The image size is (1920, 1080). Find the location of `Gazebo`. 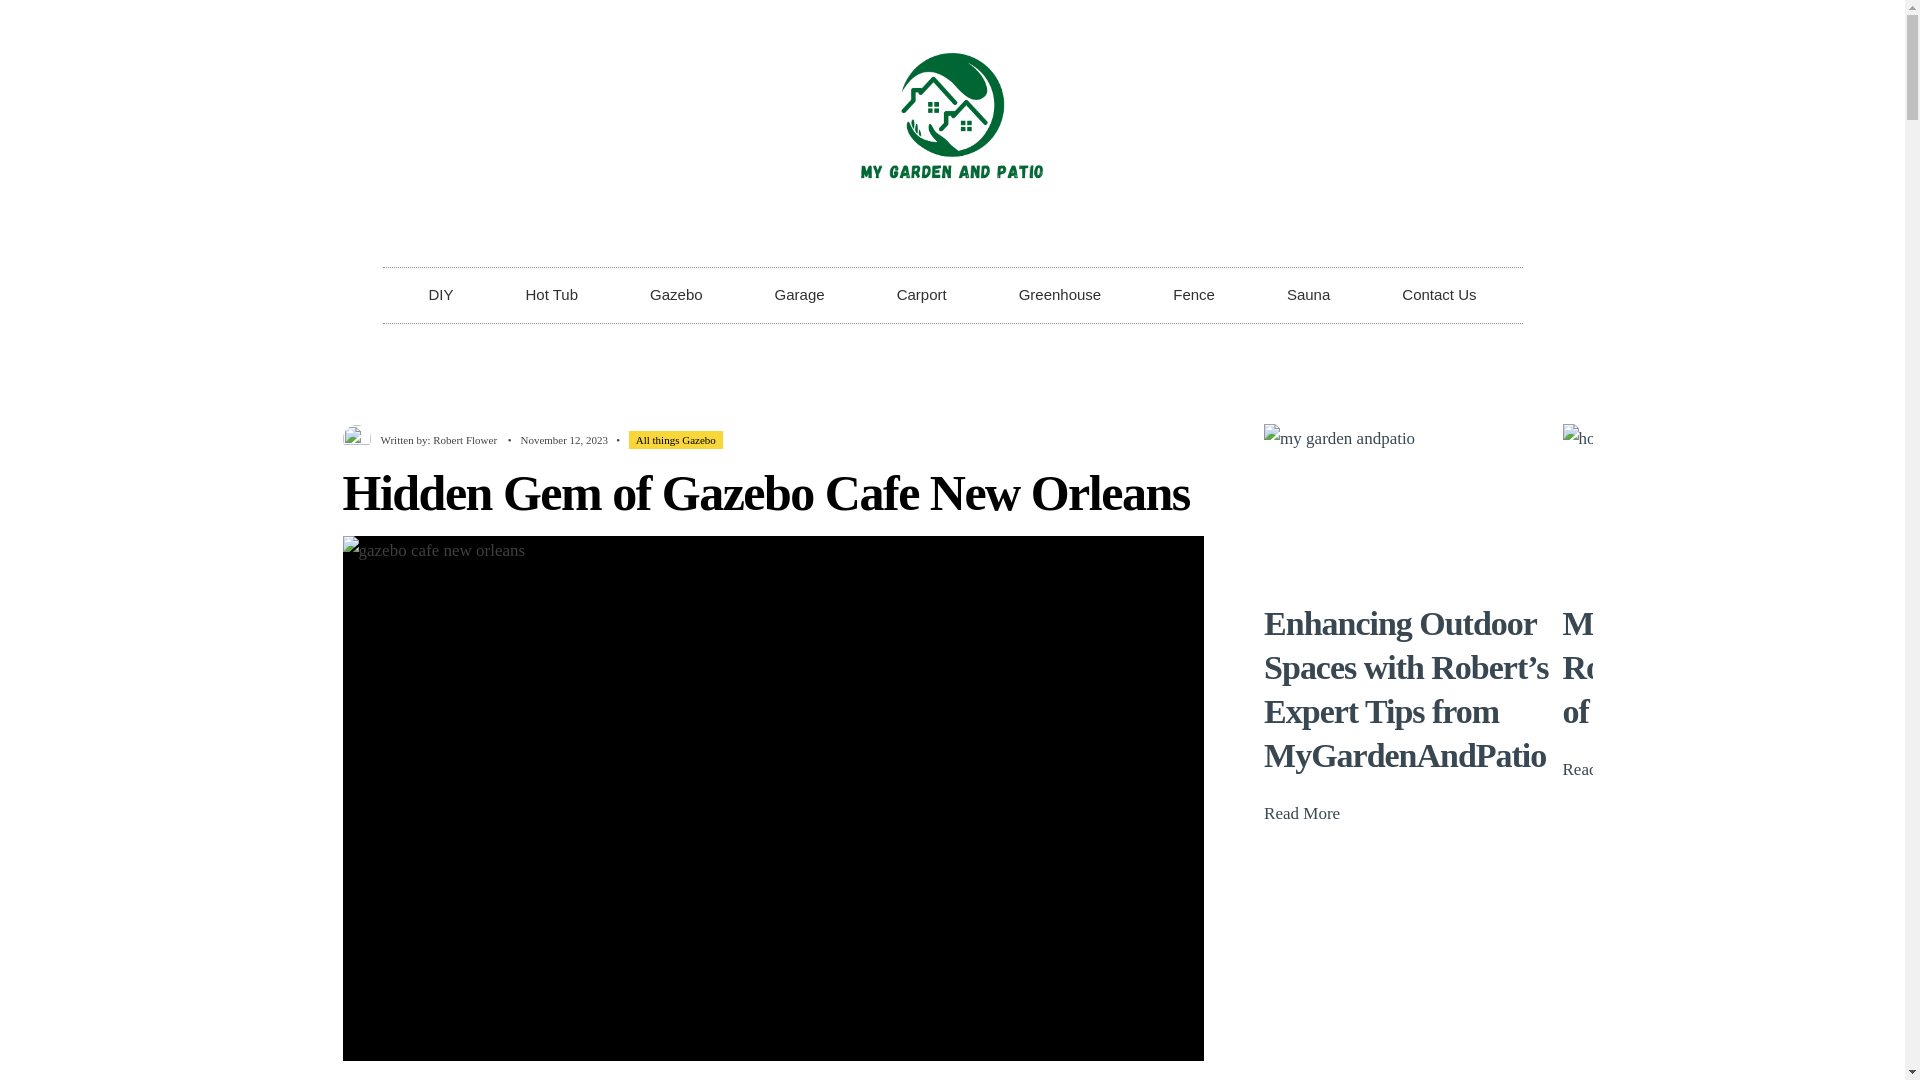

Gazebo is located at coordinates (676, 294).